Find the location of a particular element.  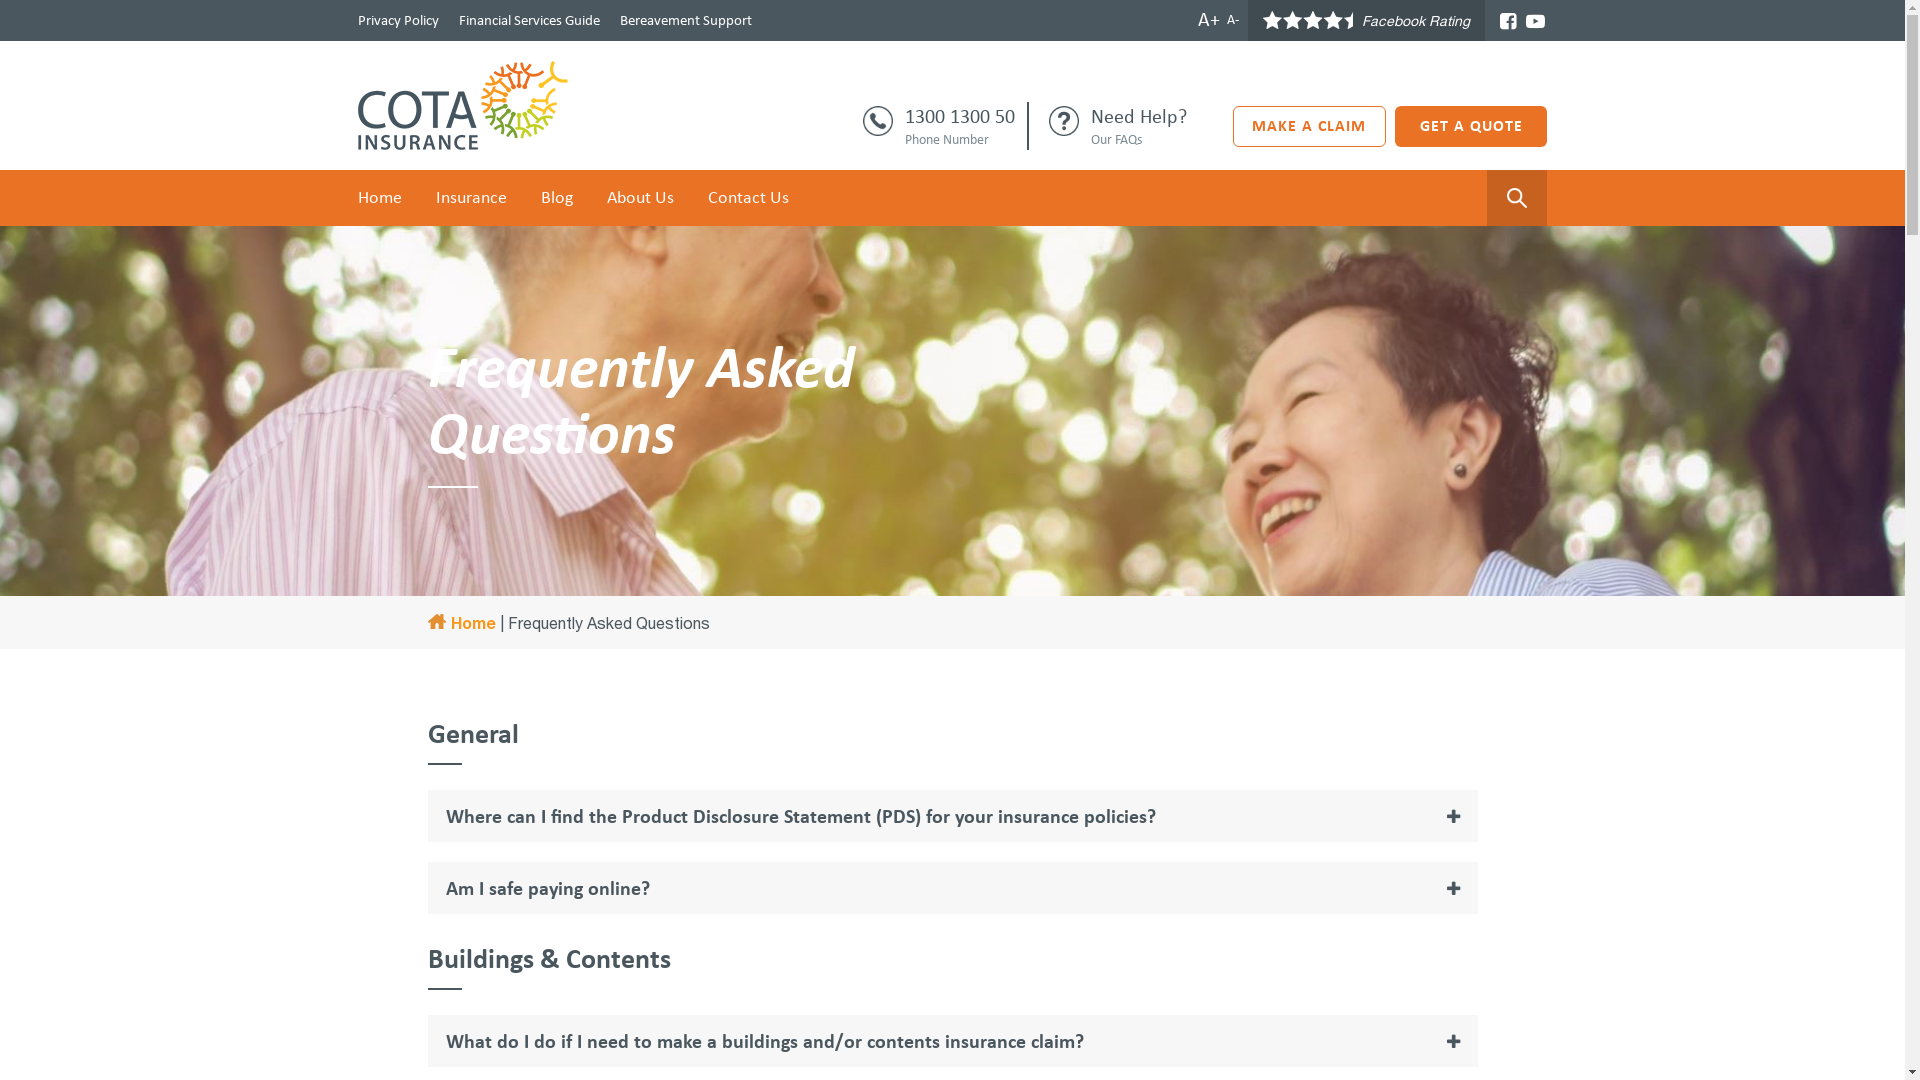

About Us is located at coordinates (640, 198).